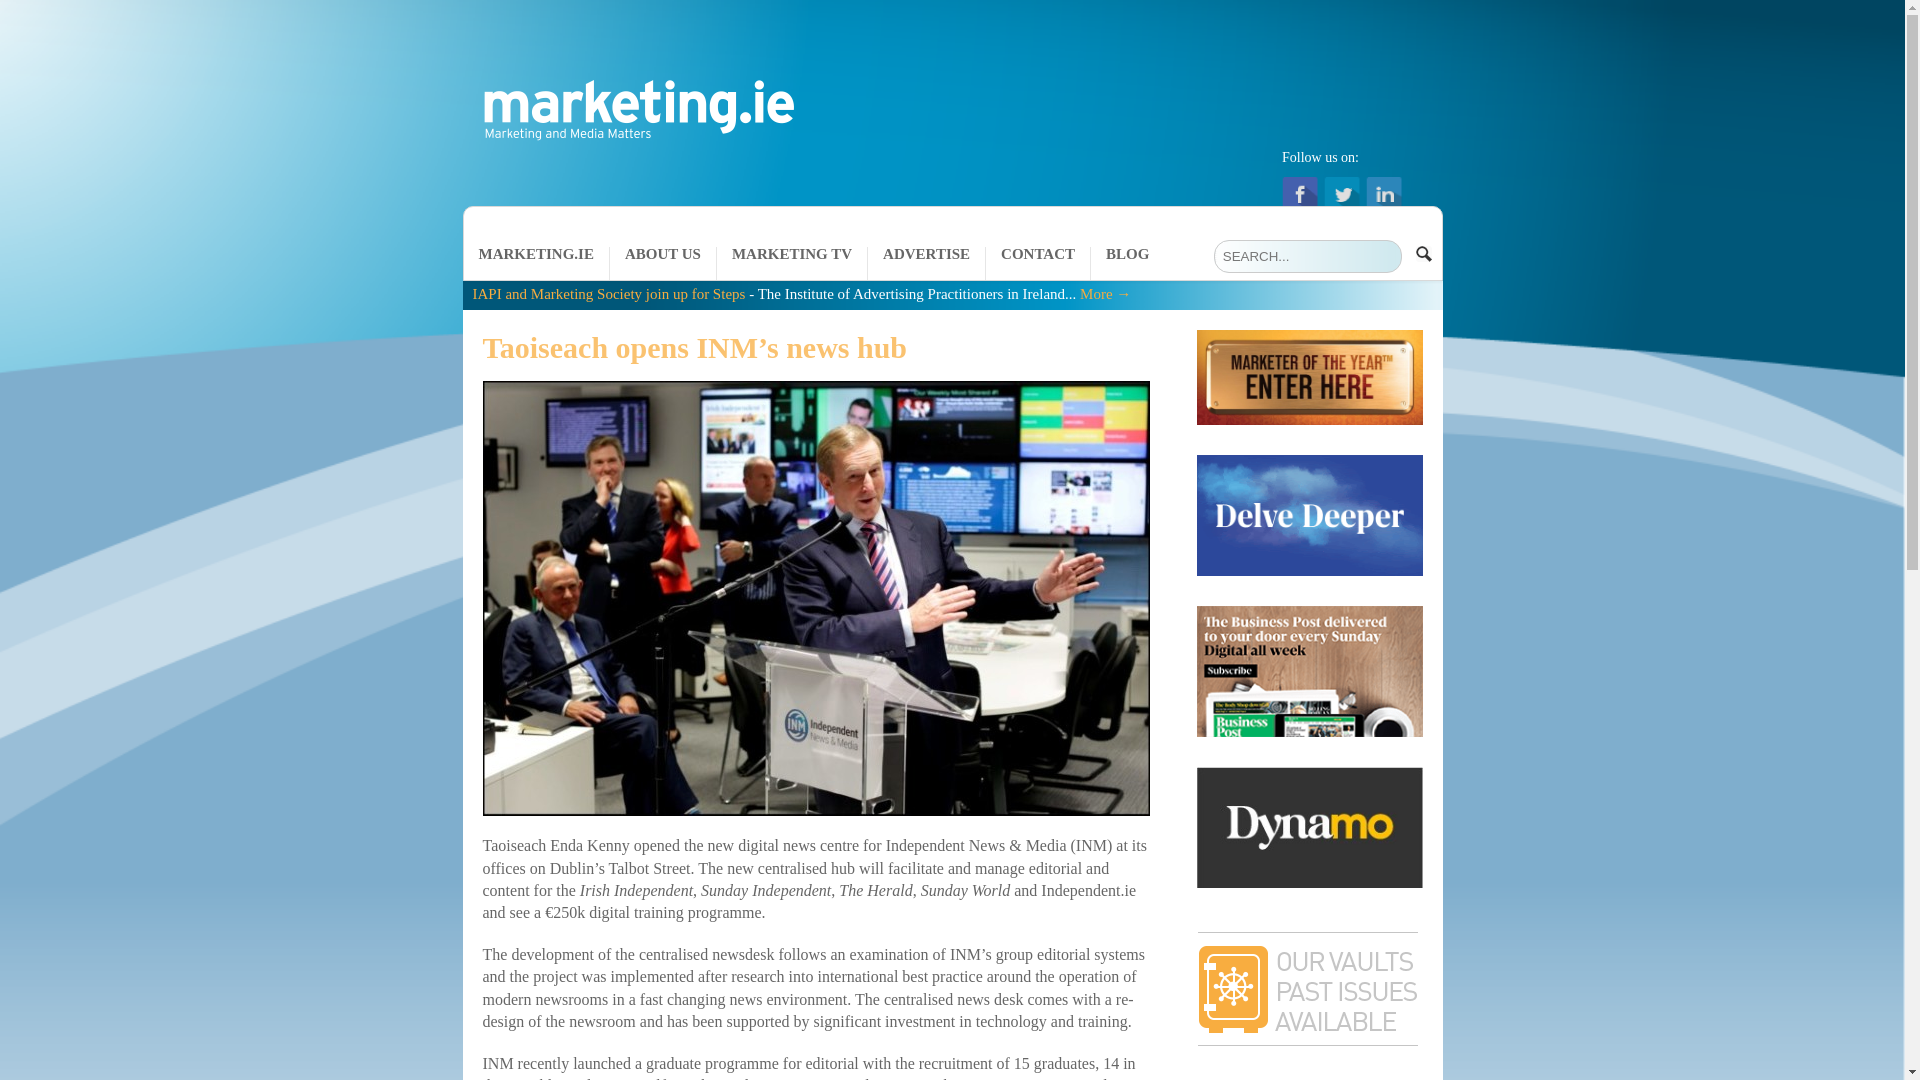 Image resolution: width=1920 pixels, height=1080 pixels. What do you see at coordinates (608, 294) in the screenshot?
I see `IAPI and Marketing Society join up for Steps` at bounding box center [608, 294].